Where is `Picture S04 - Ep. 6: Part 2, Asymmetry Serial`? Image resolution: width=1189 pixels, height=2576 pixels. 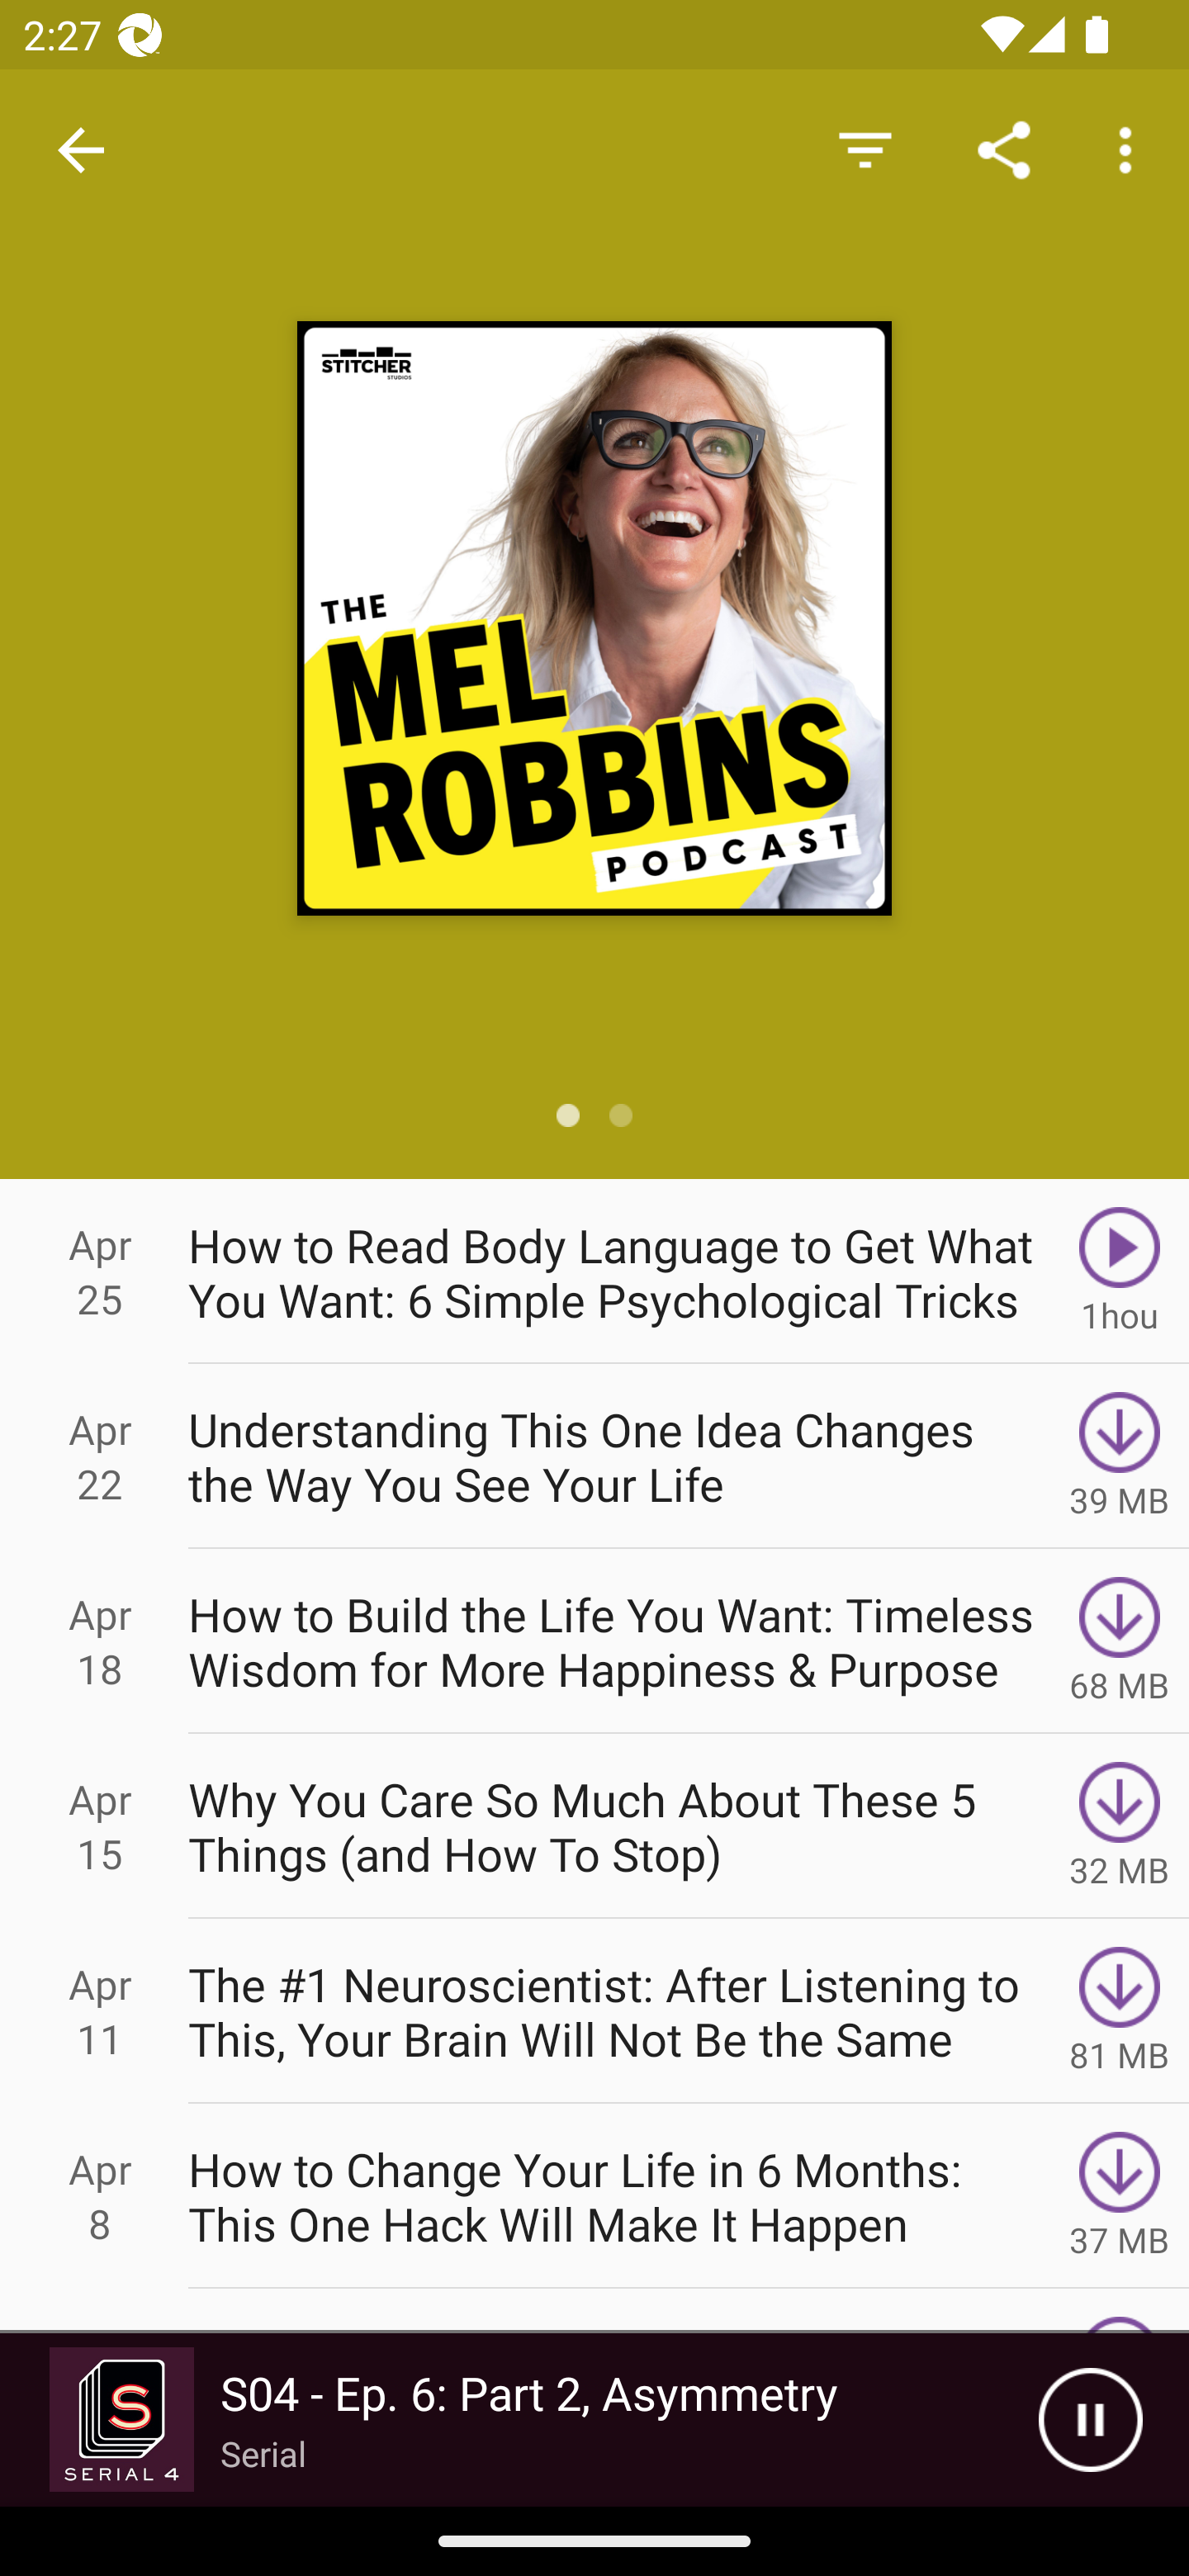
Picture S04 - Ep. 6: Part 2, Asymmetry Serial is located at coordinates (519, 2420).